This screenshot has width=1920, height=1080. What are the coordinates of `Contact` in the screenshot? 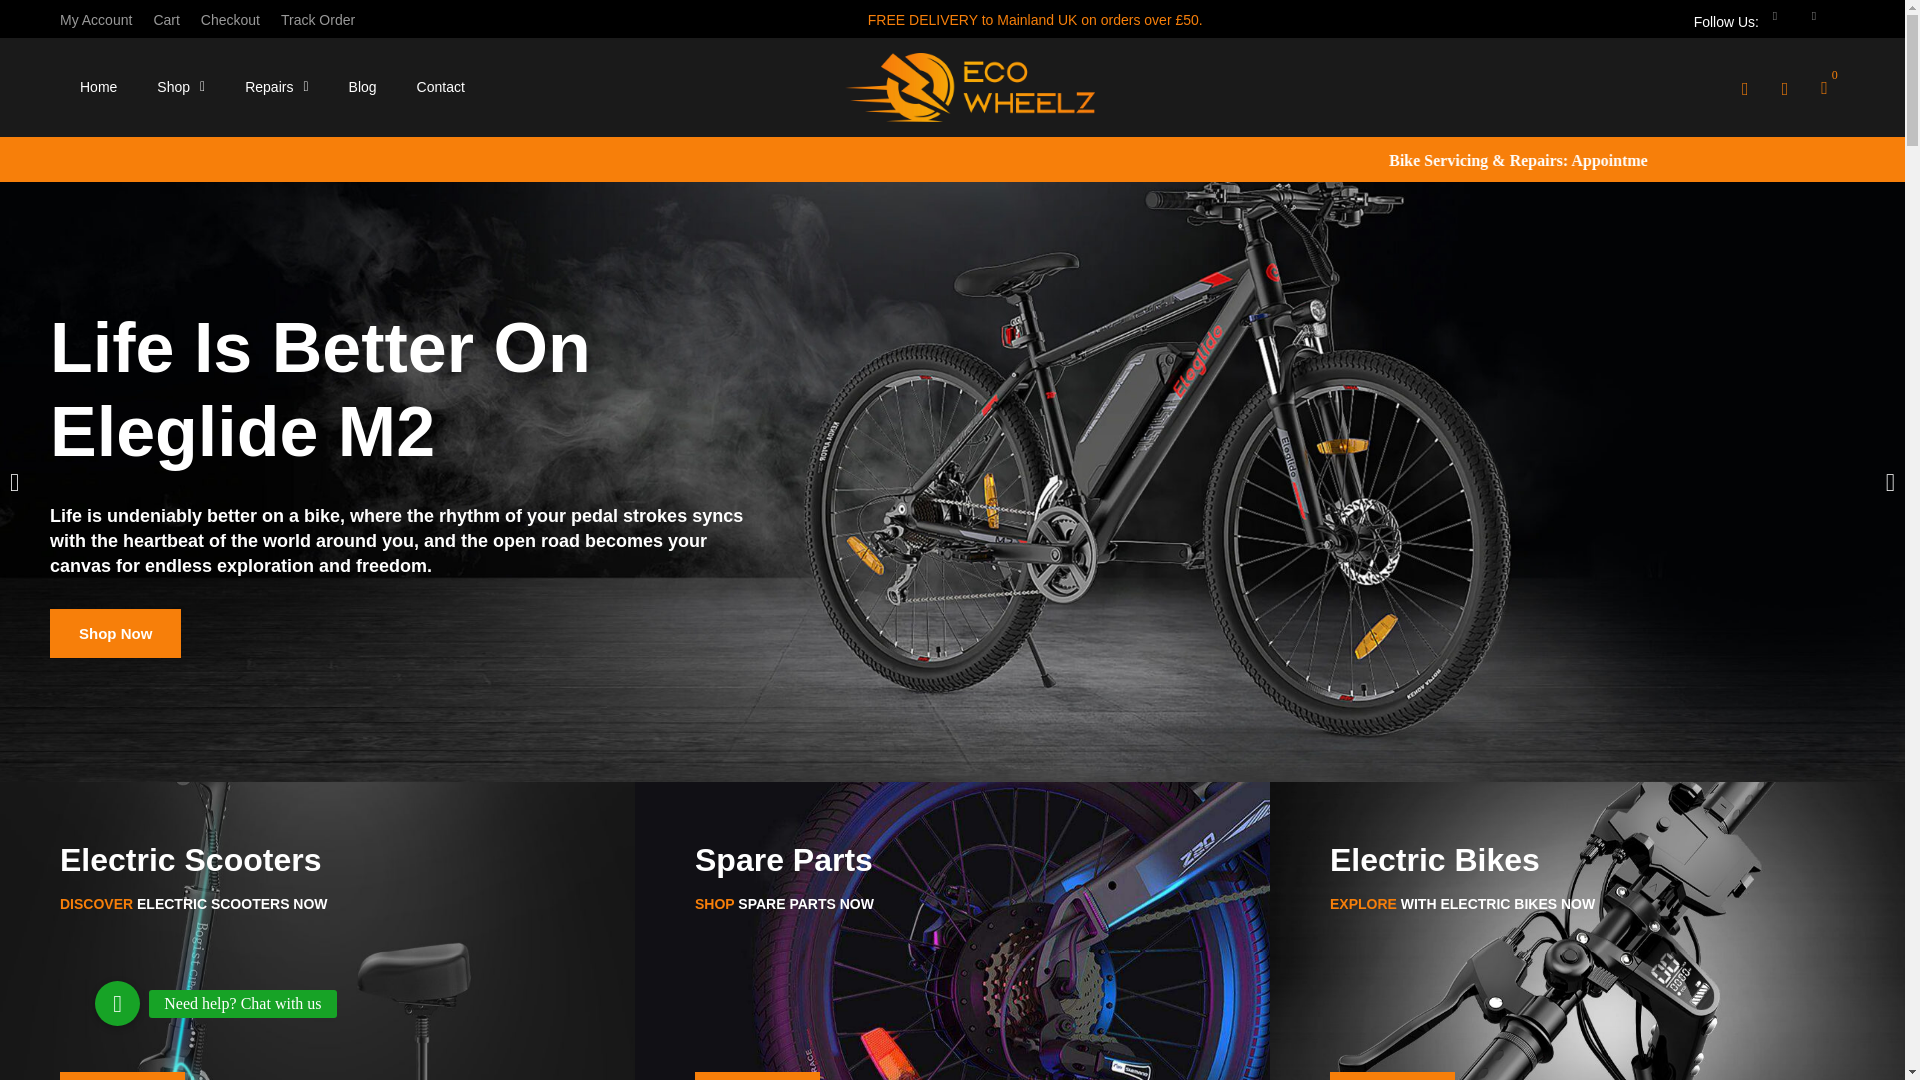 It's located at (441, 86).